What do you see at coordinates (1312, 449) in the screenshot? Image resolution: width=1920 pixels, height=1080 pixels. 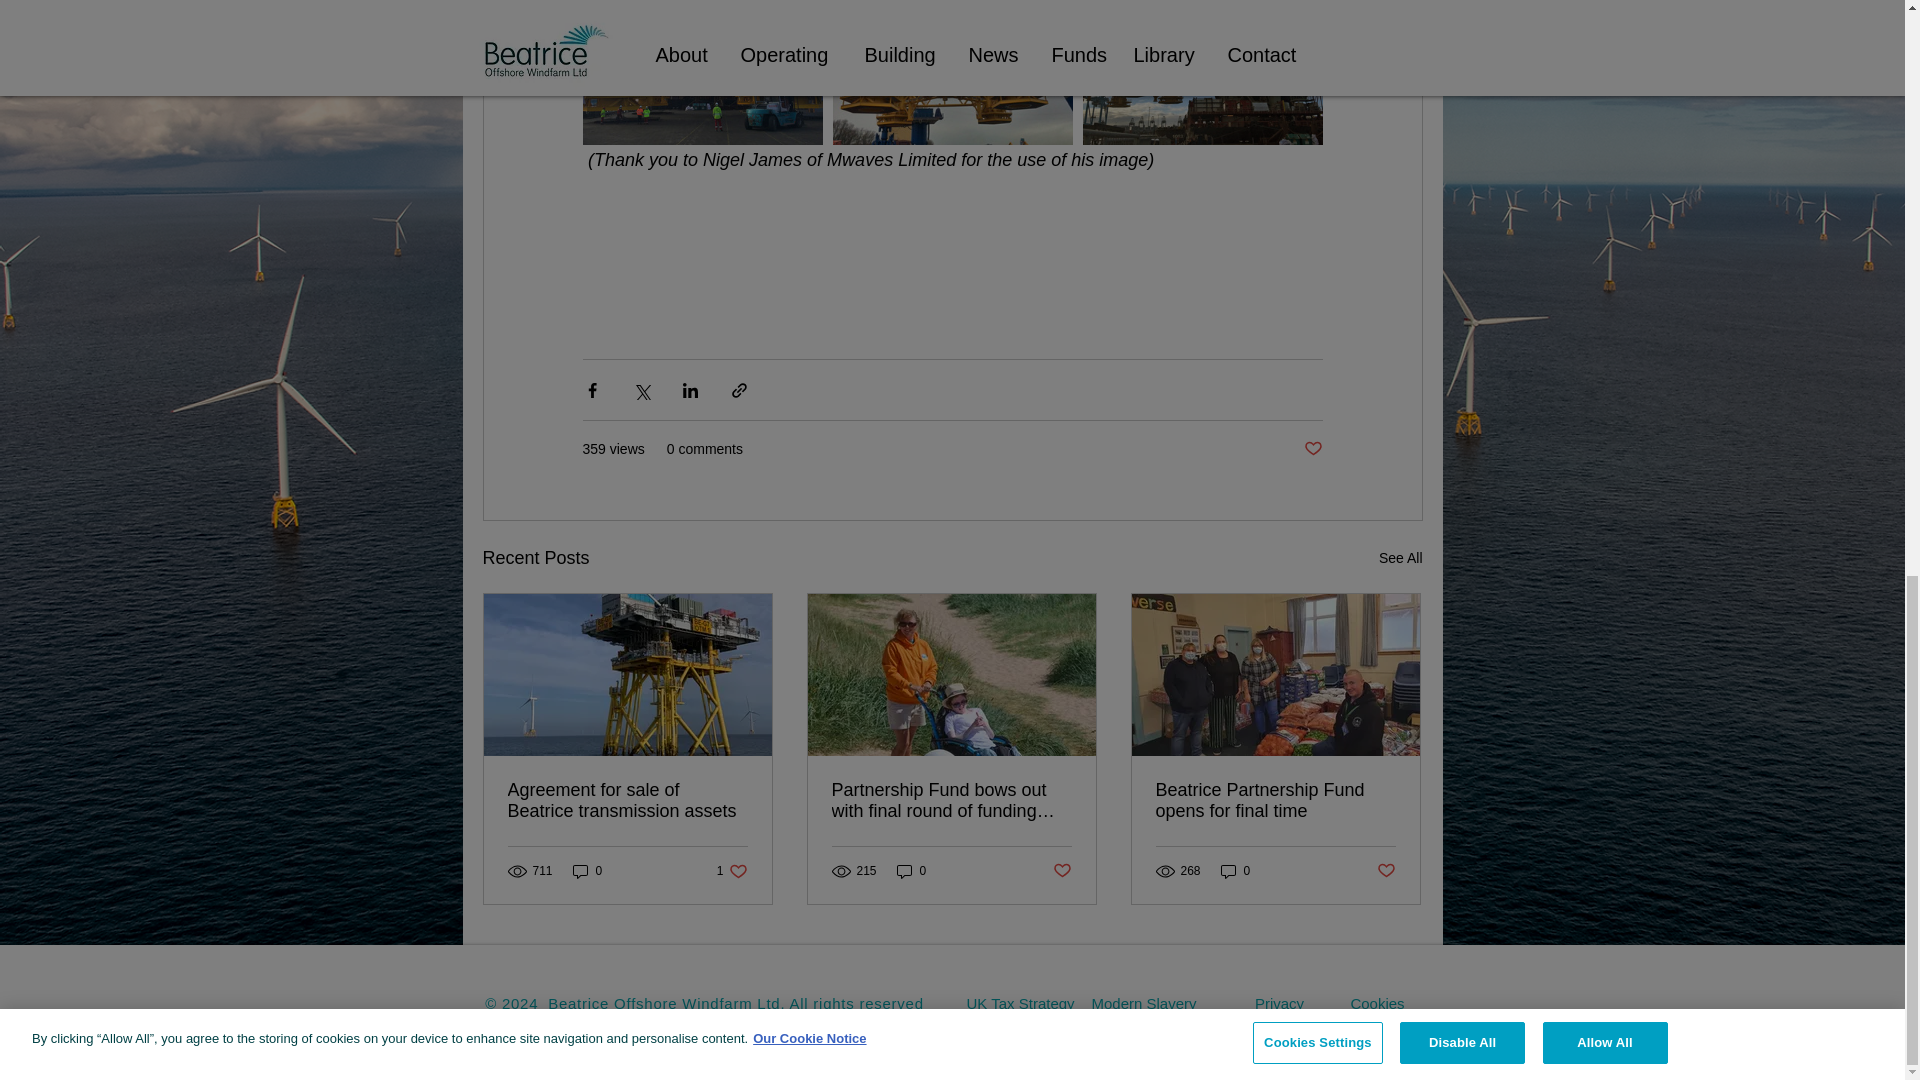 I see `Post not marked as liked` at bounding box center [1312, 449].